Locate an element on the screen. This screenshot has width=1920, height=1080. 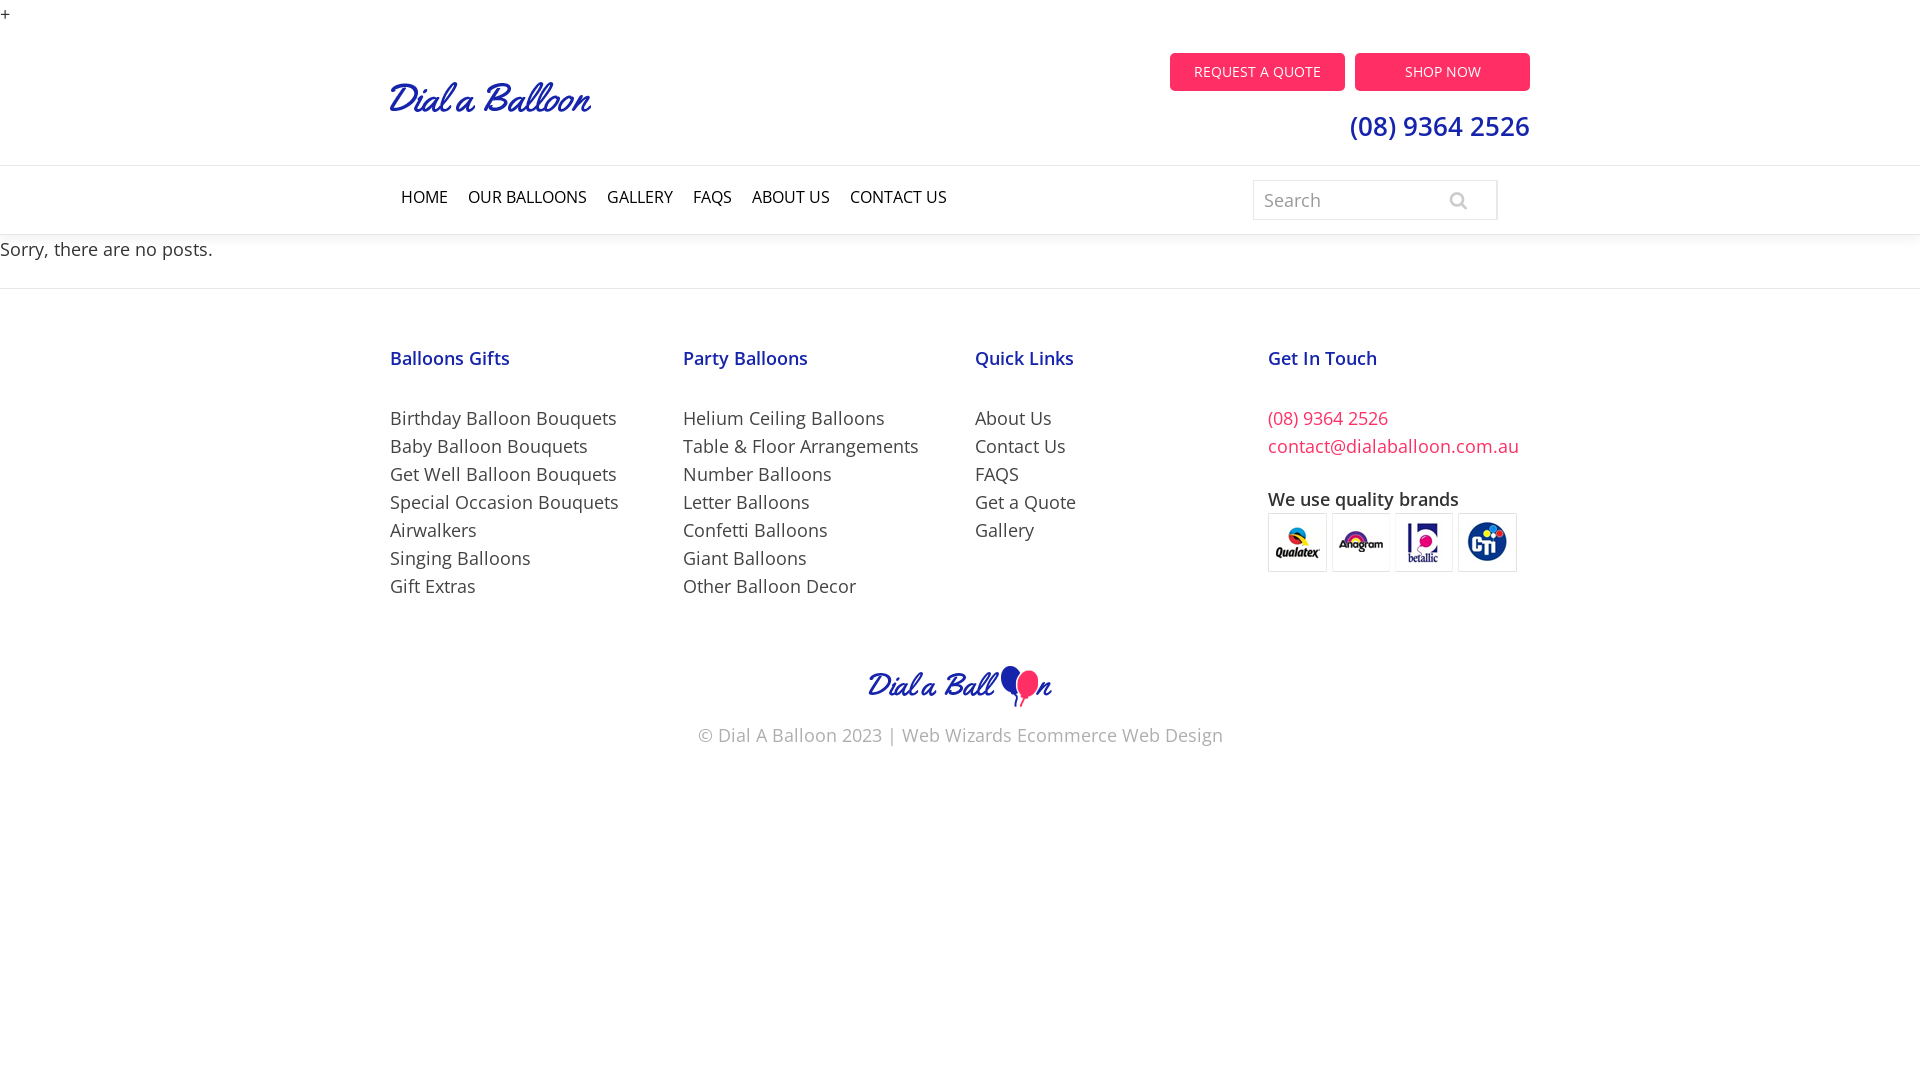
About Us is located at coordinates (1014, 418).